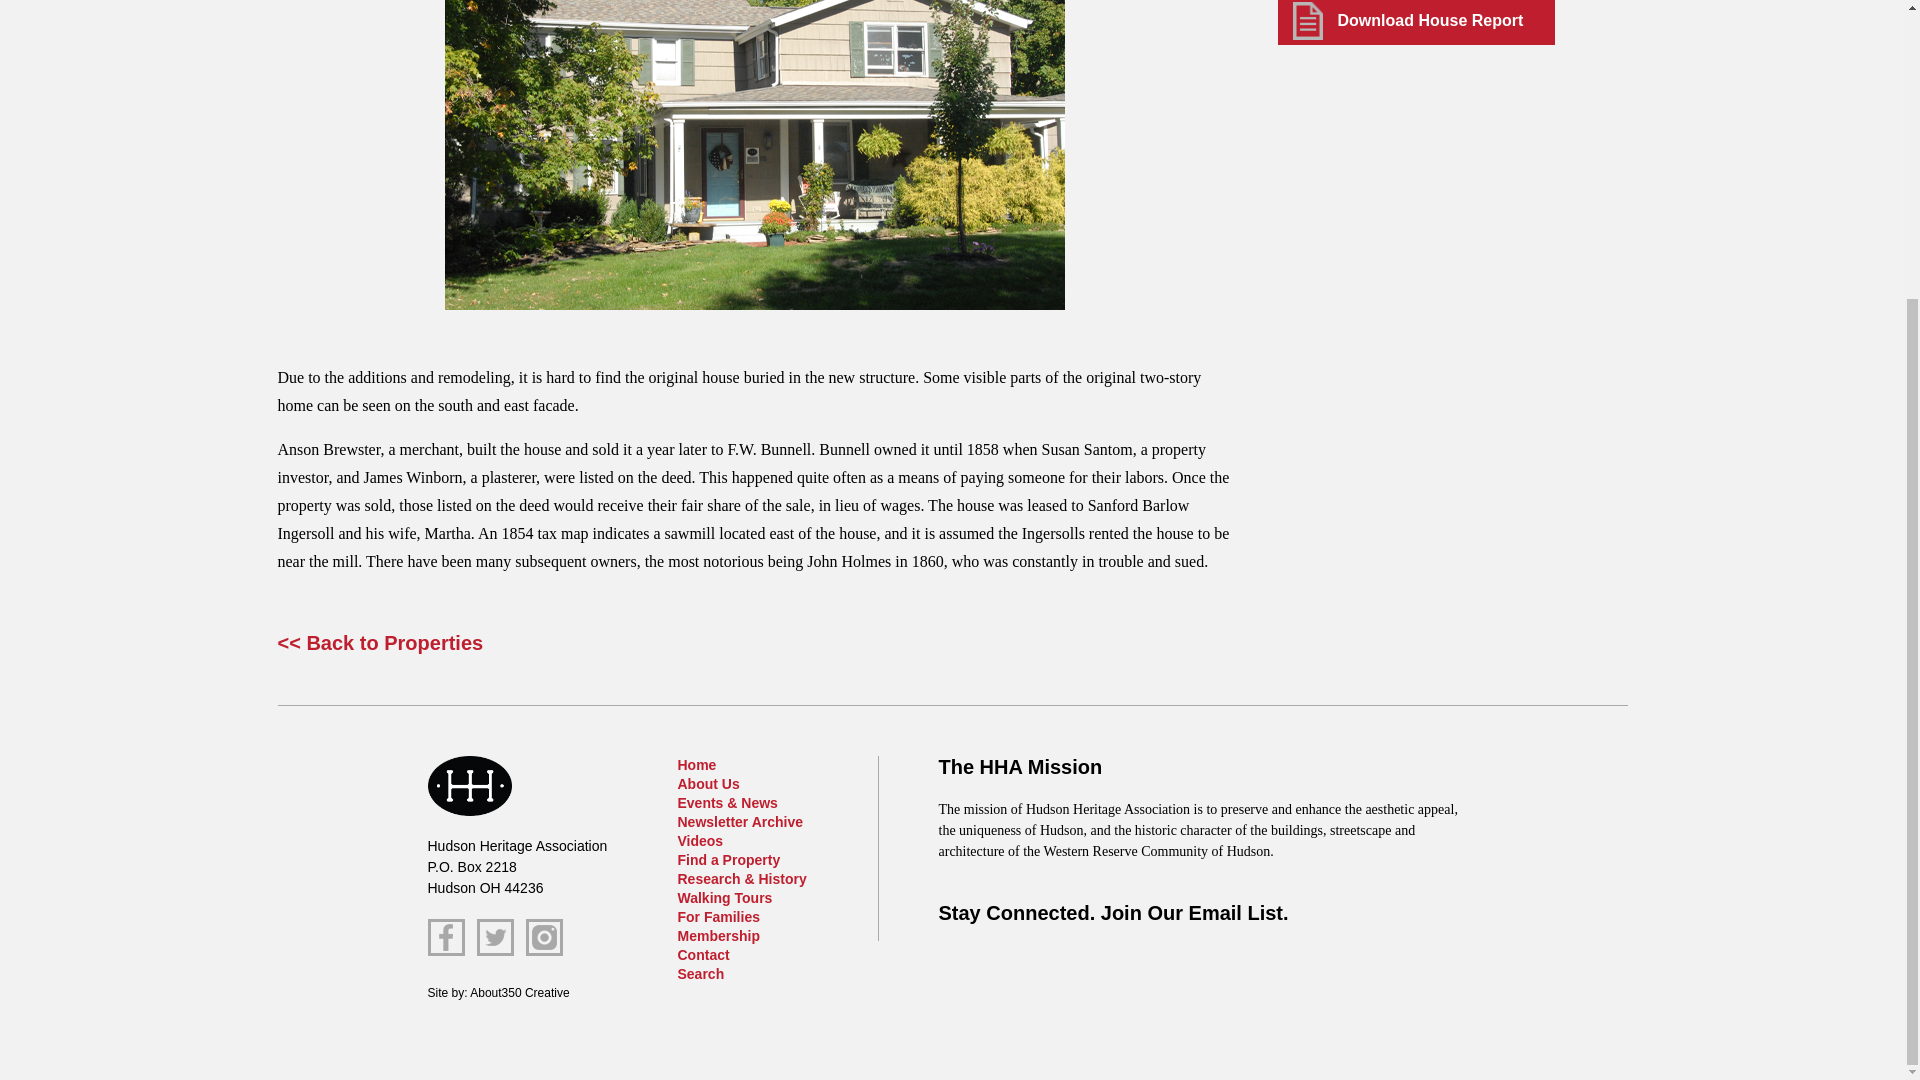 Image resolution: width=1920 pixels, height=1080 pixels. Describe the element at coordinates (446, 937) in the screenshot. I see `Facebook` at that location.